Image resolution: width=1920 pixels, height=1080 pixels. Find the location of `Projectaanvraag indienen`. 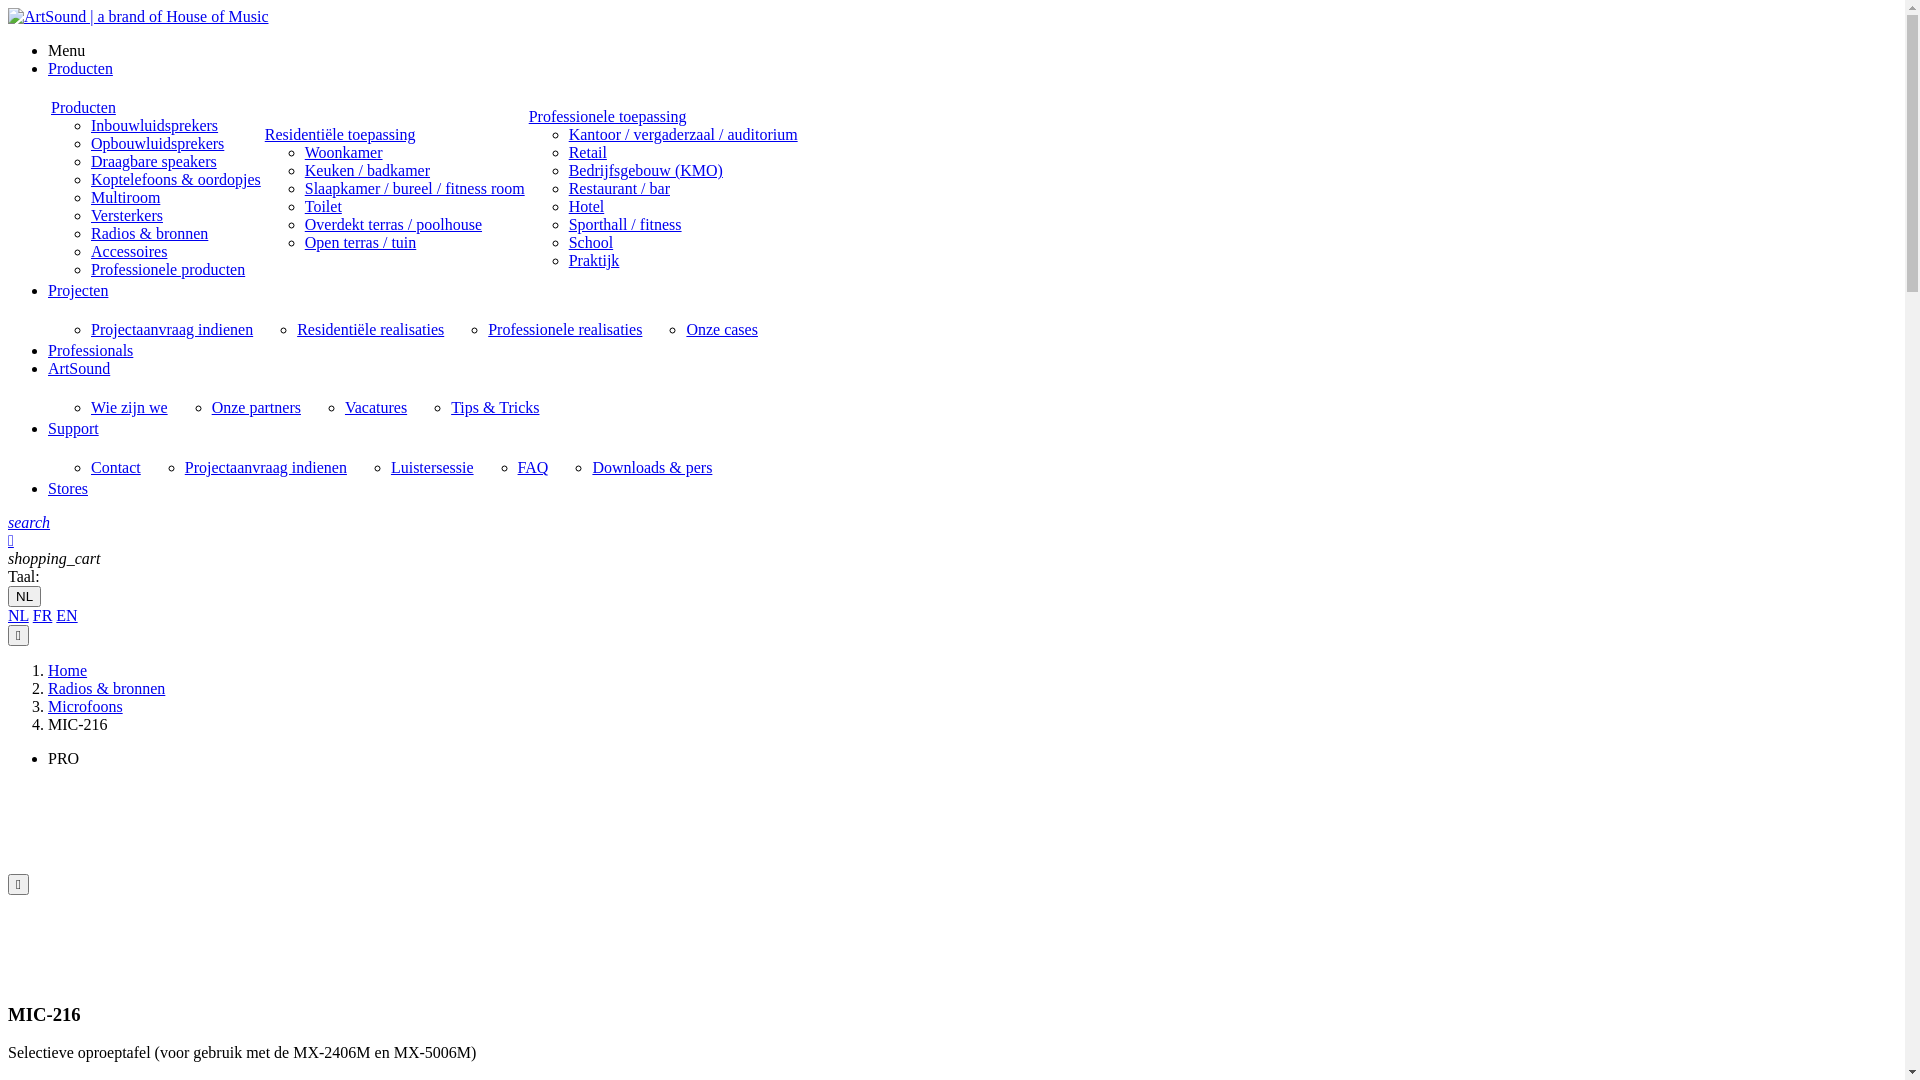

Projectaanvraag indienen is located at coordinates (266, 468).